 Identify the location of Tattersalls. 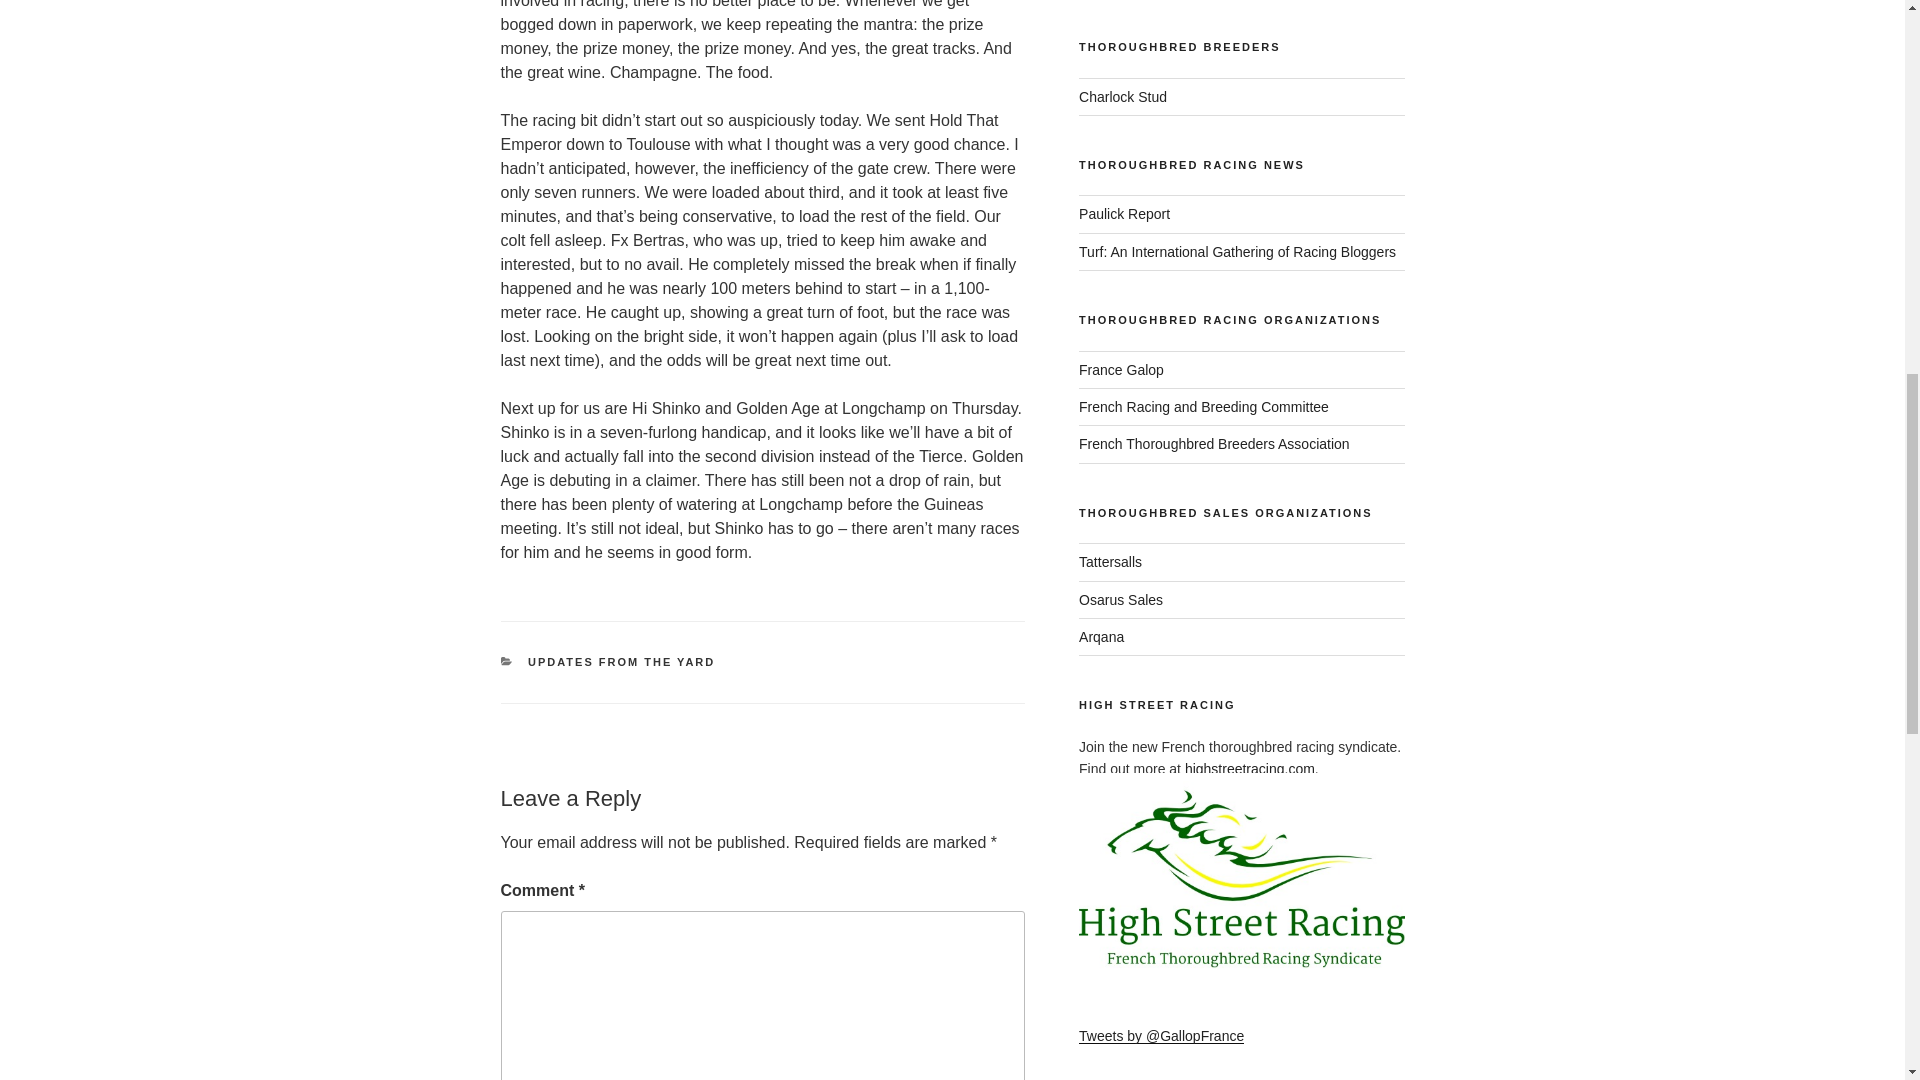
(1110, 562).